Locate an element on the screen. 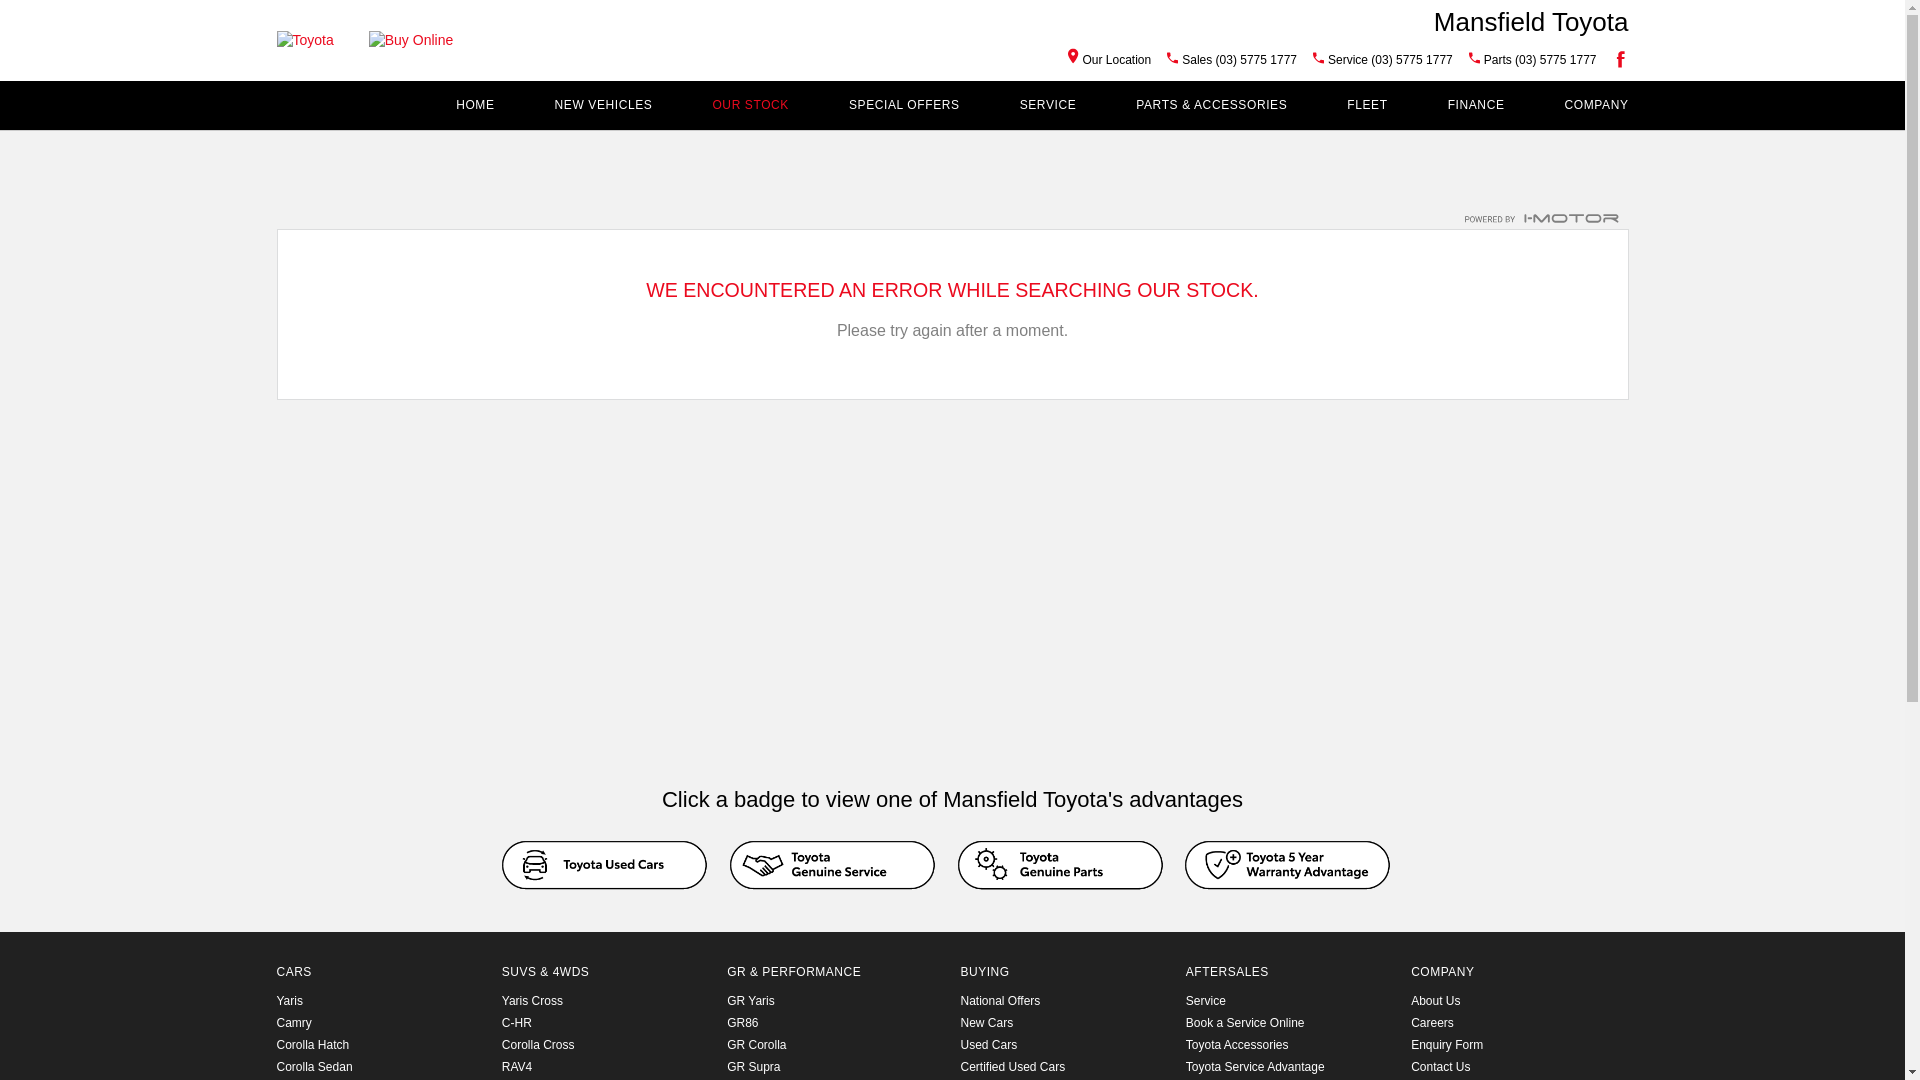 The height and width of the screenshot is (1080, 1920). GR86 is located at coordinates (742, 1023).